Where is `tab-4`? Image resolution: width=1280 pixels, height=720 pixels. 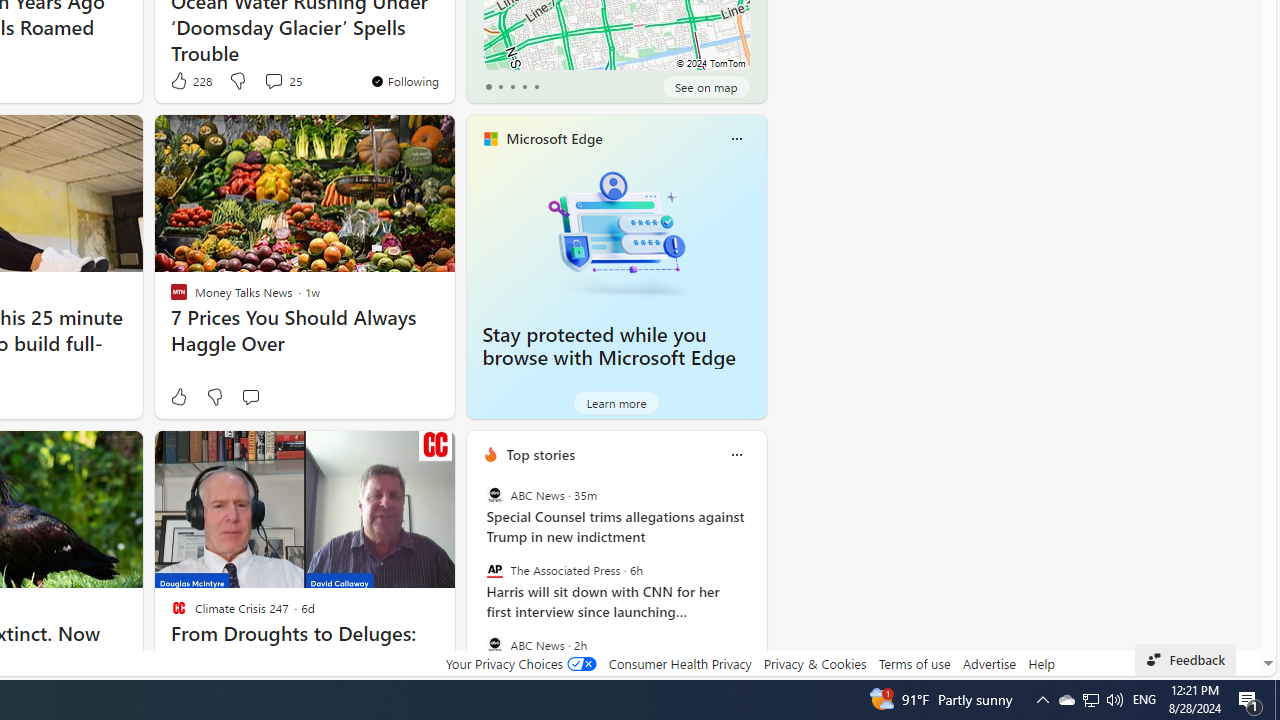
tab-4 is located at coordinates (536, 86).